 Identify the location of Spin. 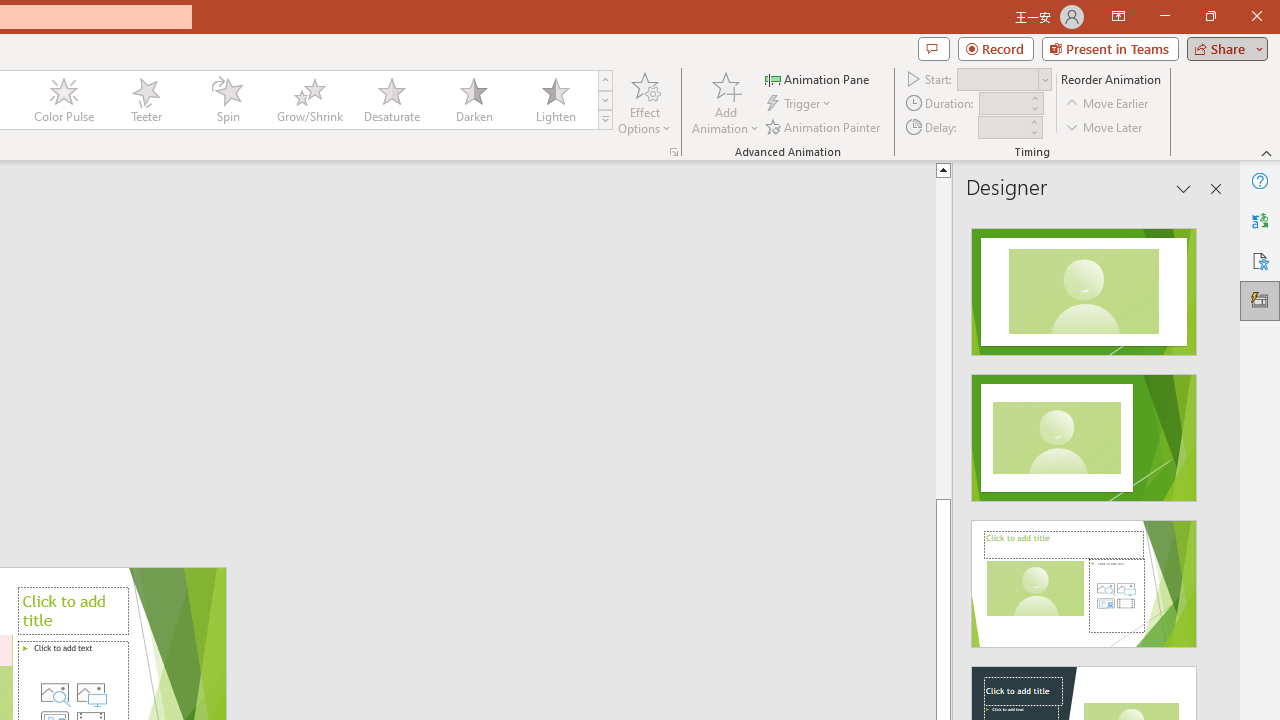
(227, 100).